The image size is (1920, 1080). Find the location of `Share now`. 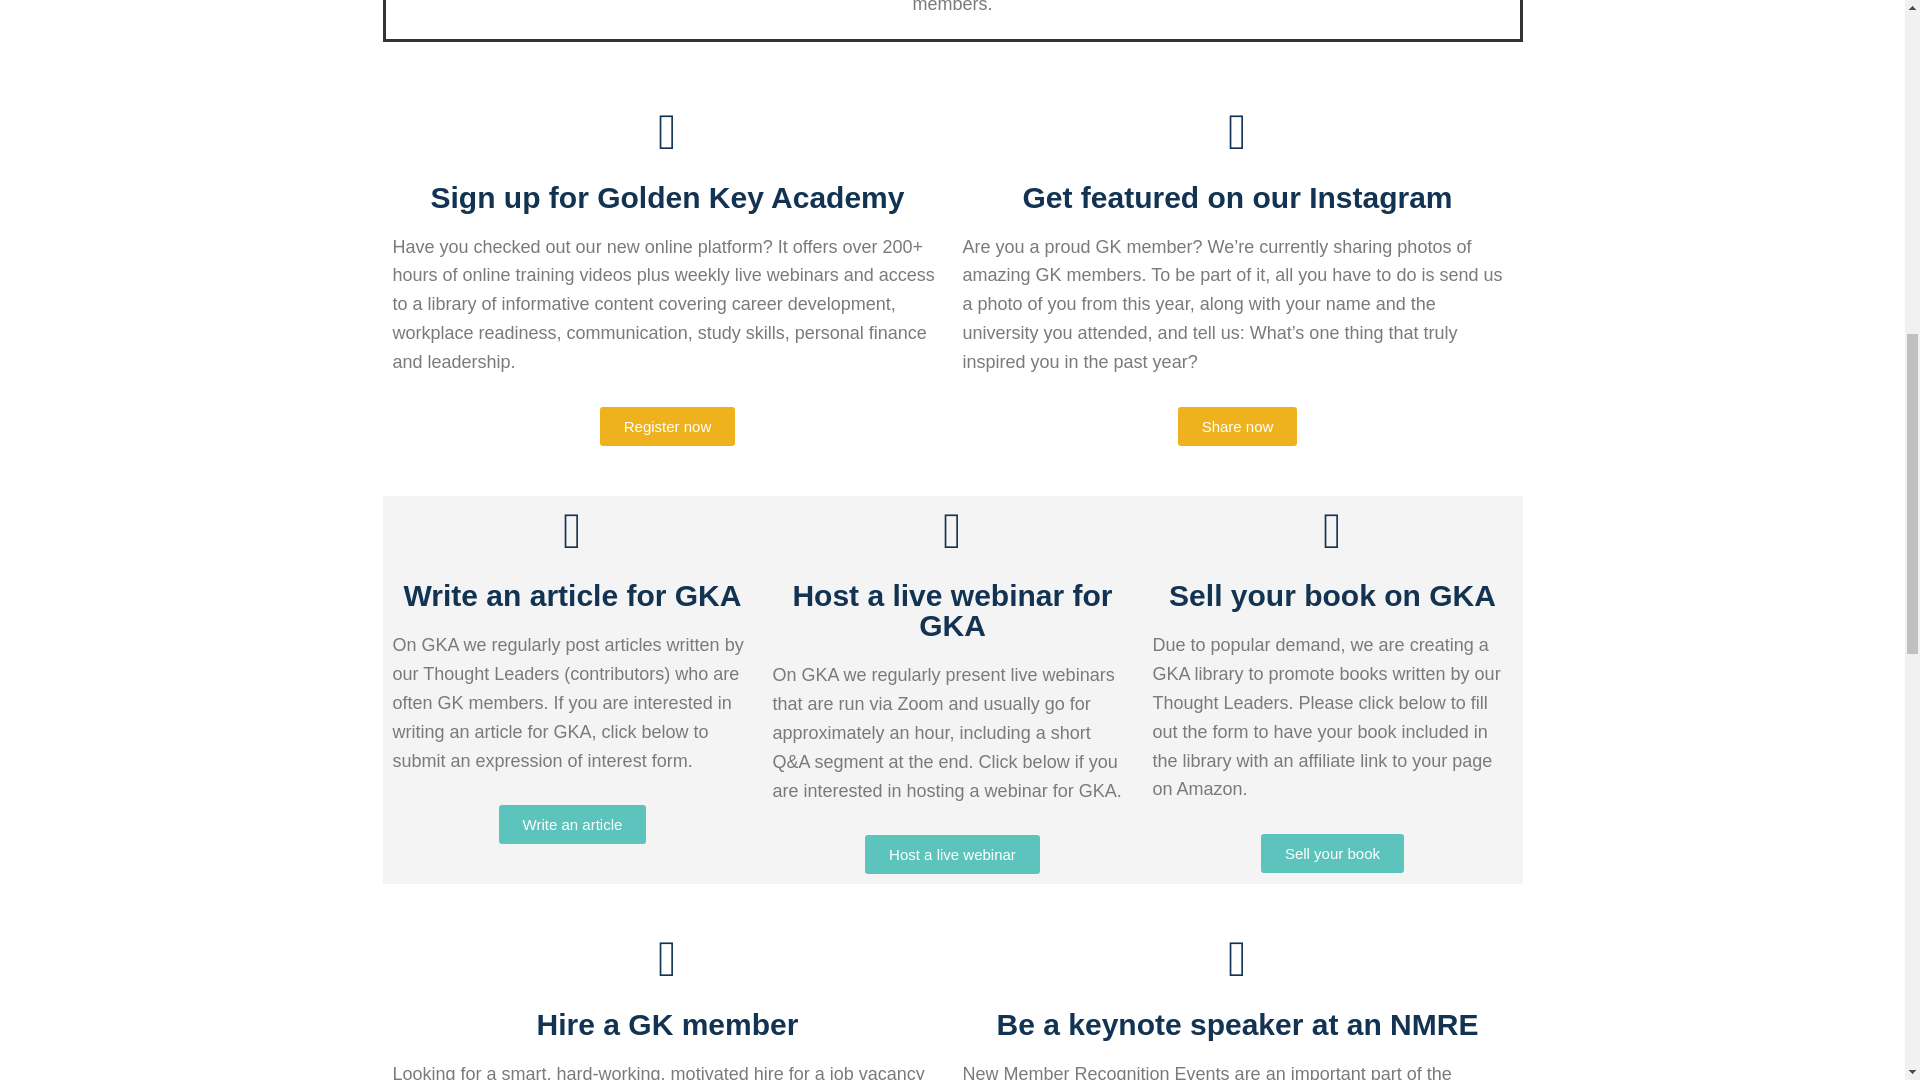

Share now is located at coordinates (1238, 425).